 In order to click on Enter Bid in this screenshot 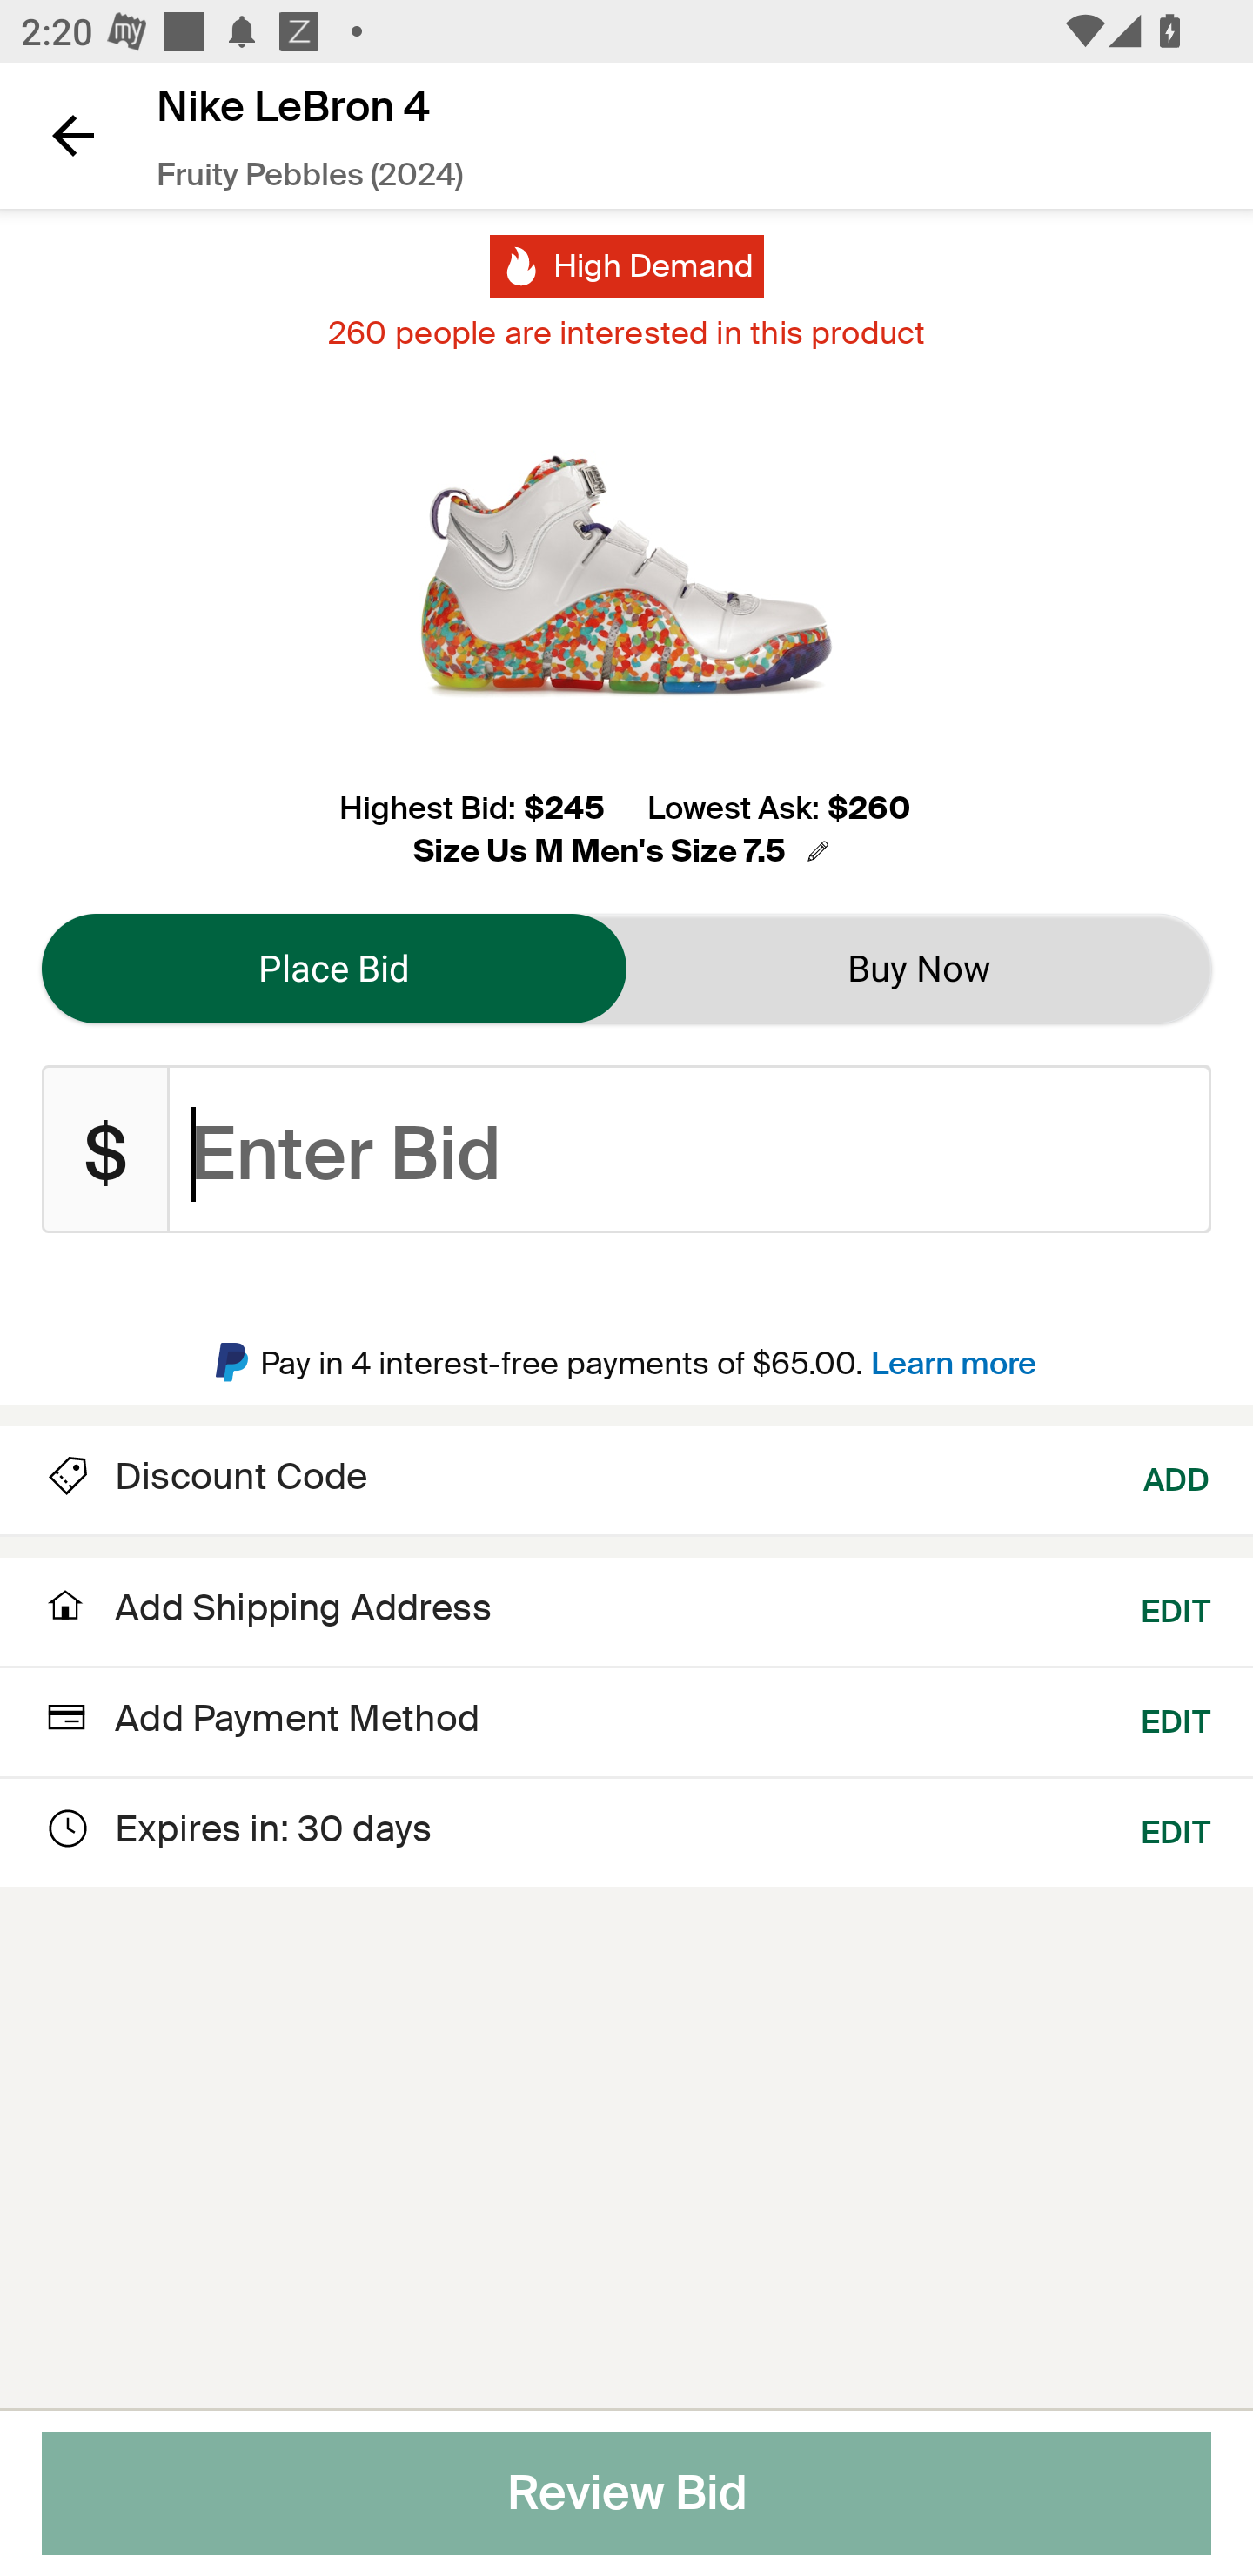, I will do `click(690, 1150)`.